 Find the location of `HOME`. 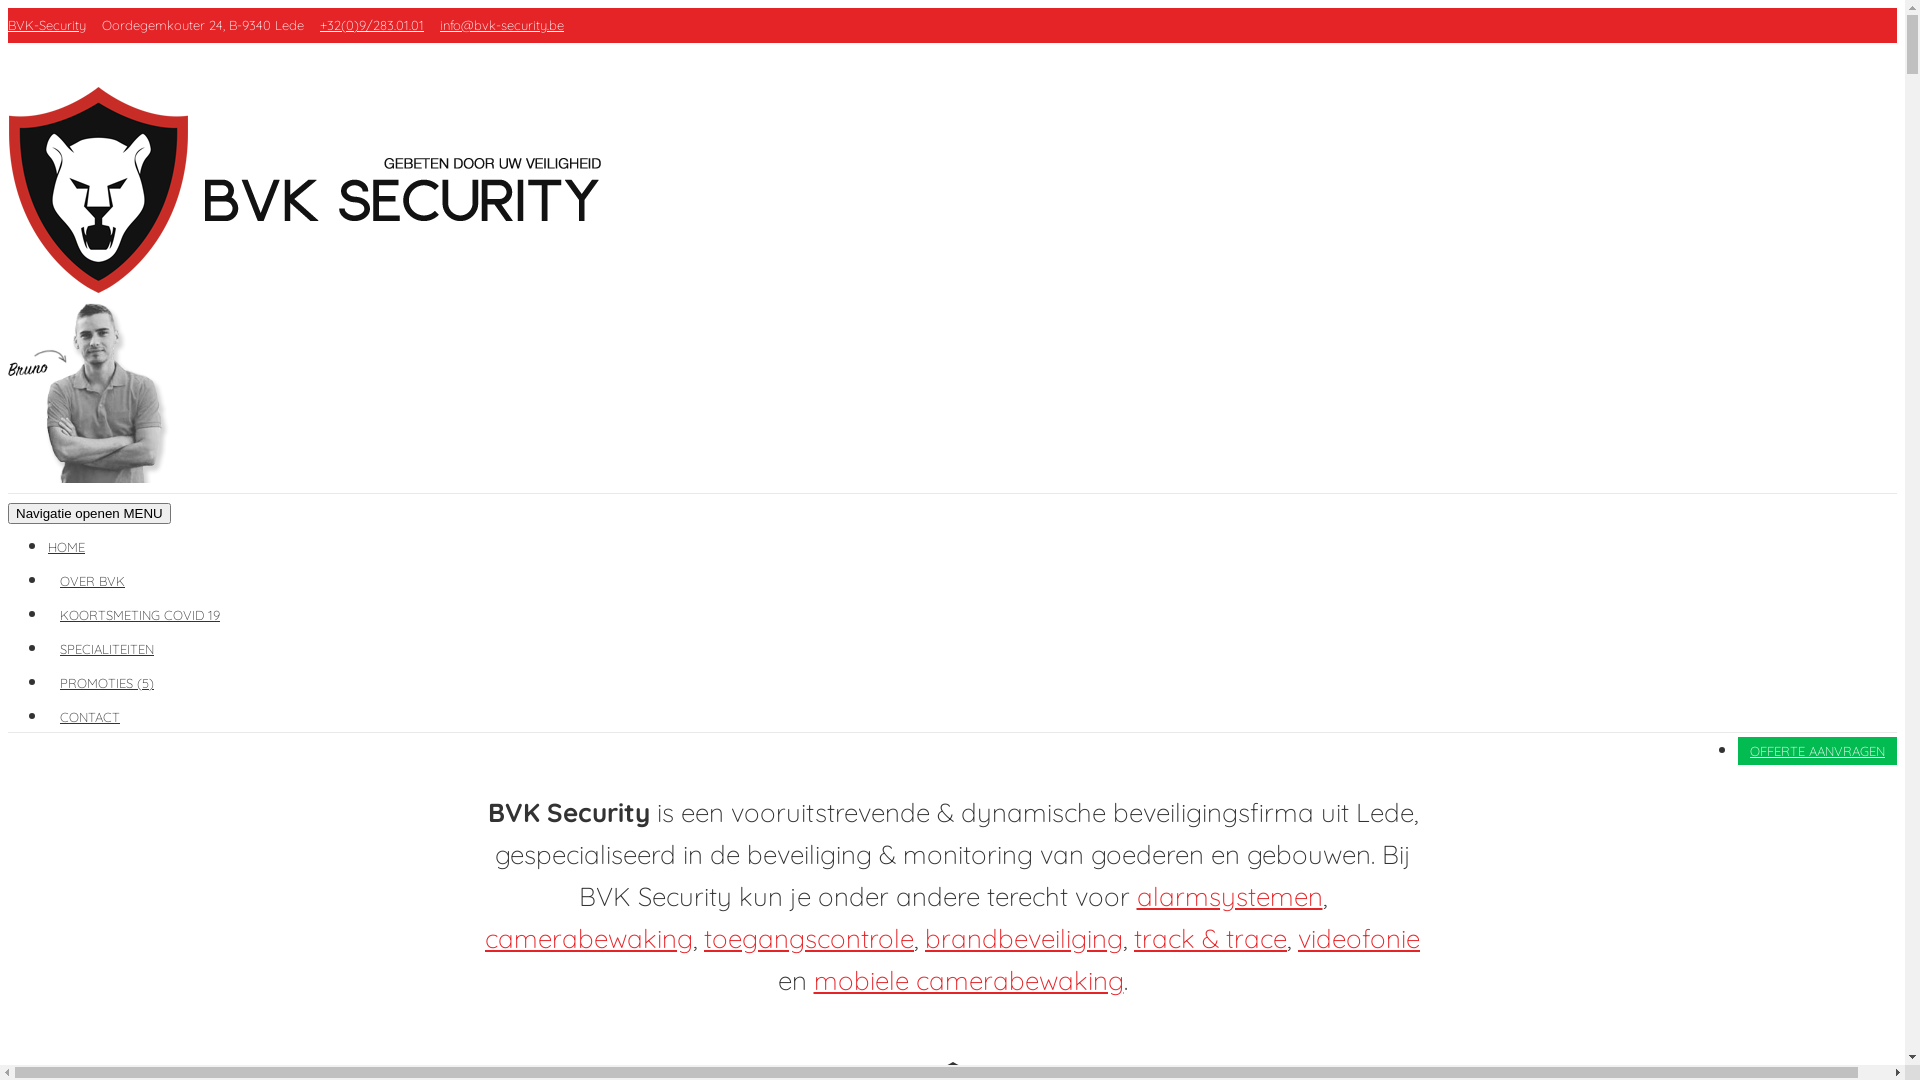

HOME is located at coordinates (72, 547).